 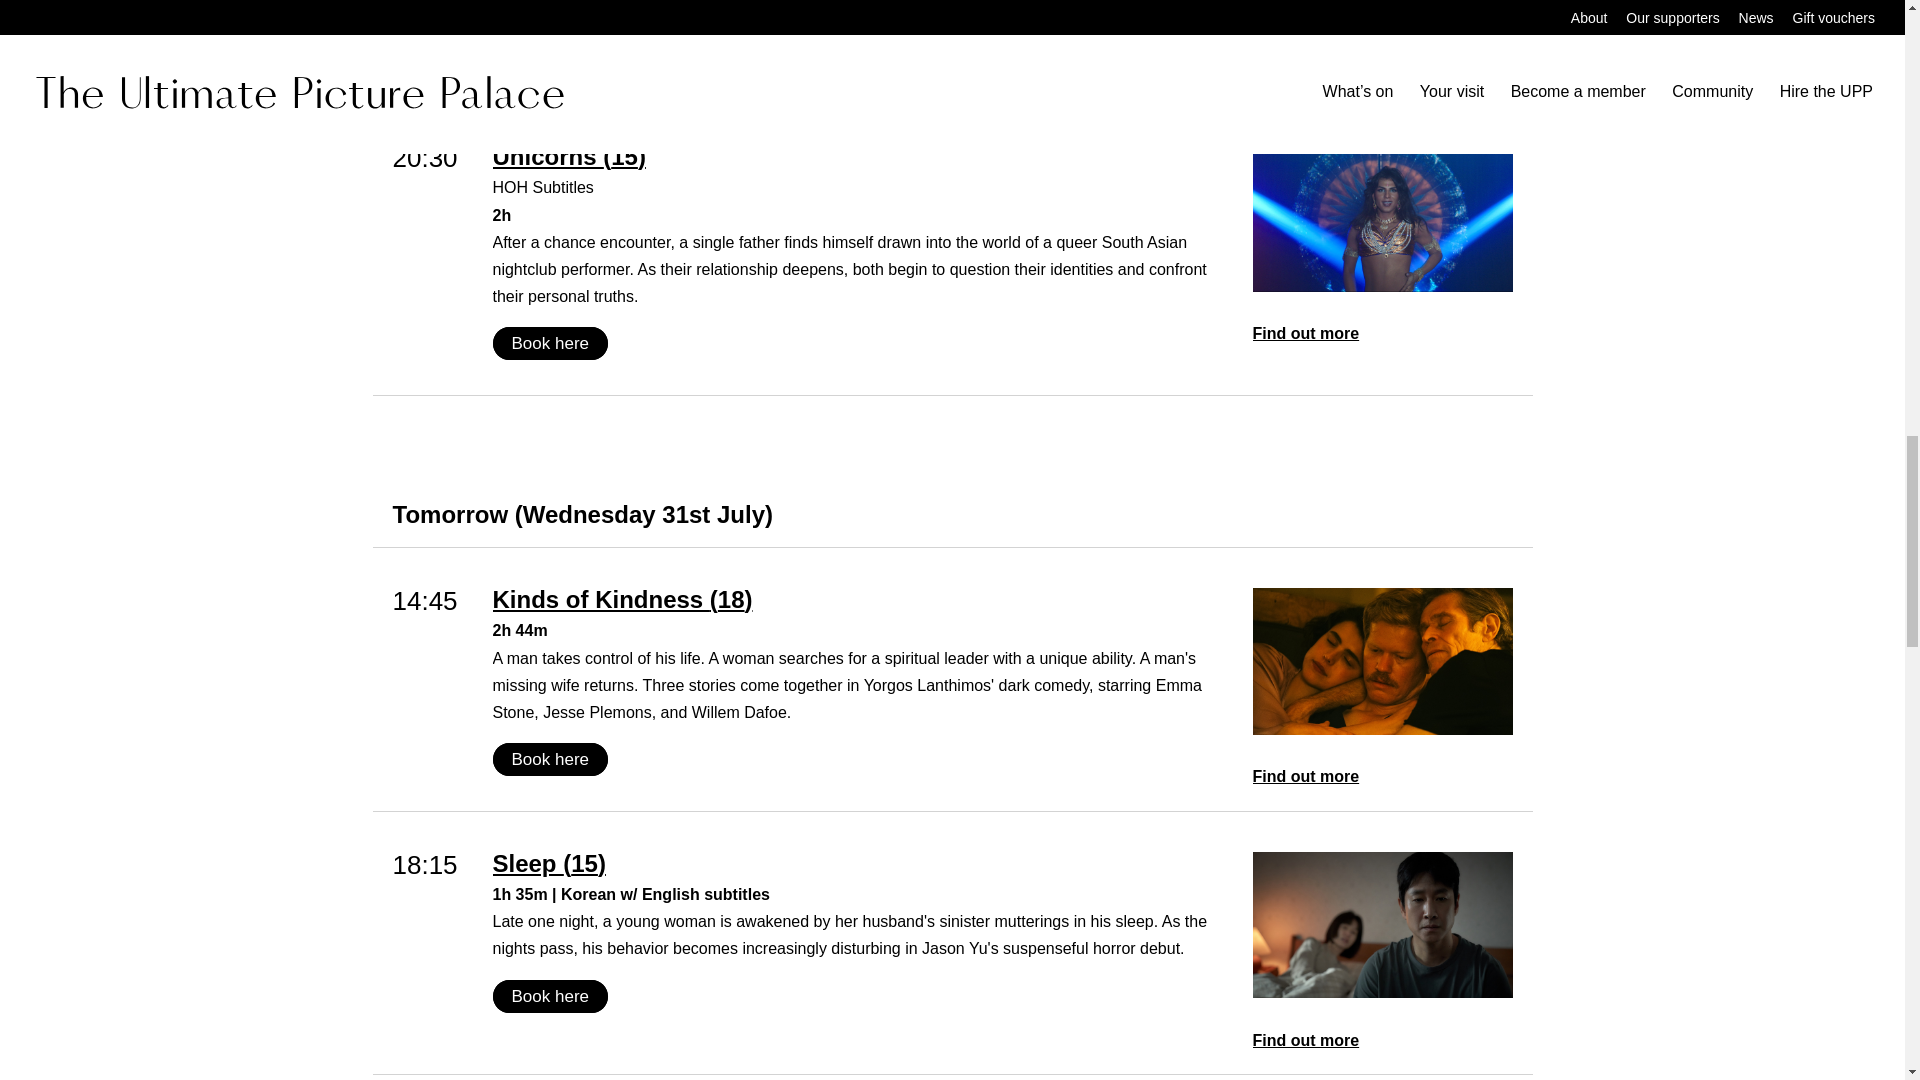 I want to click on Sleep 15, so click(x=862, y=864).